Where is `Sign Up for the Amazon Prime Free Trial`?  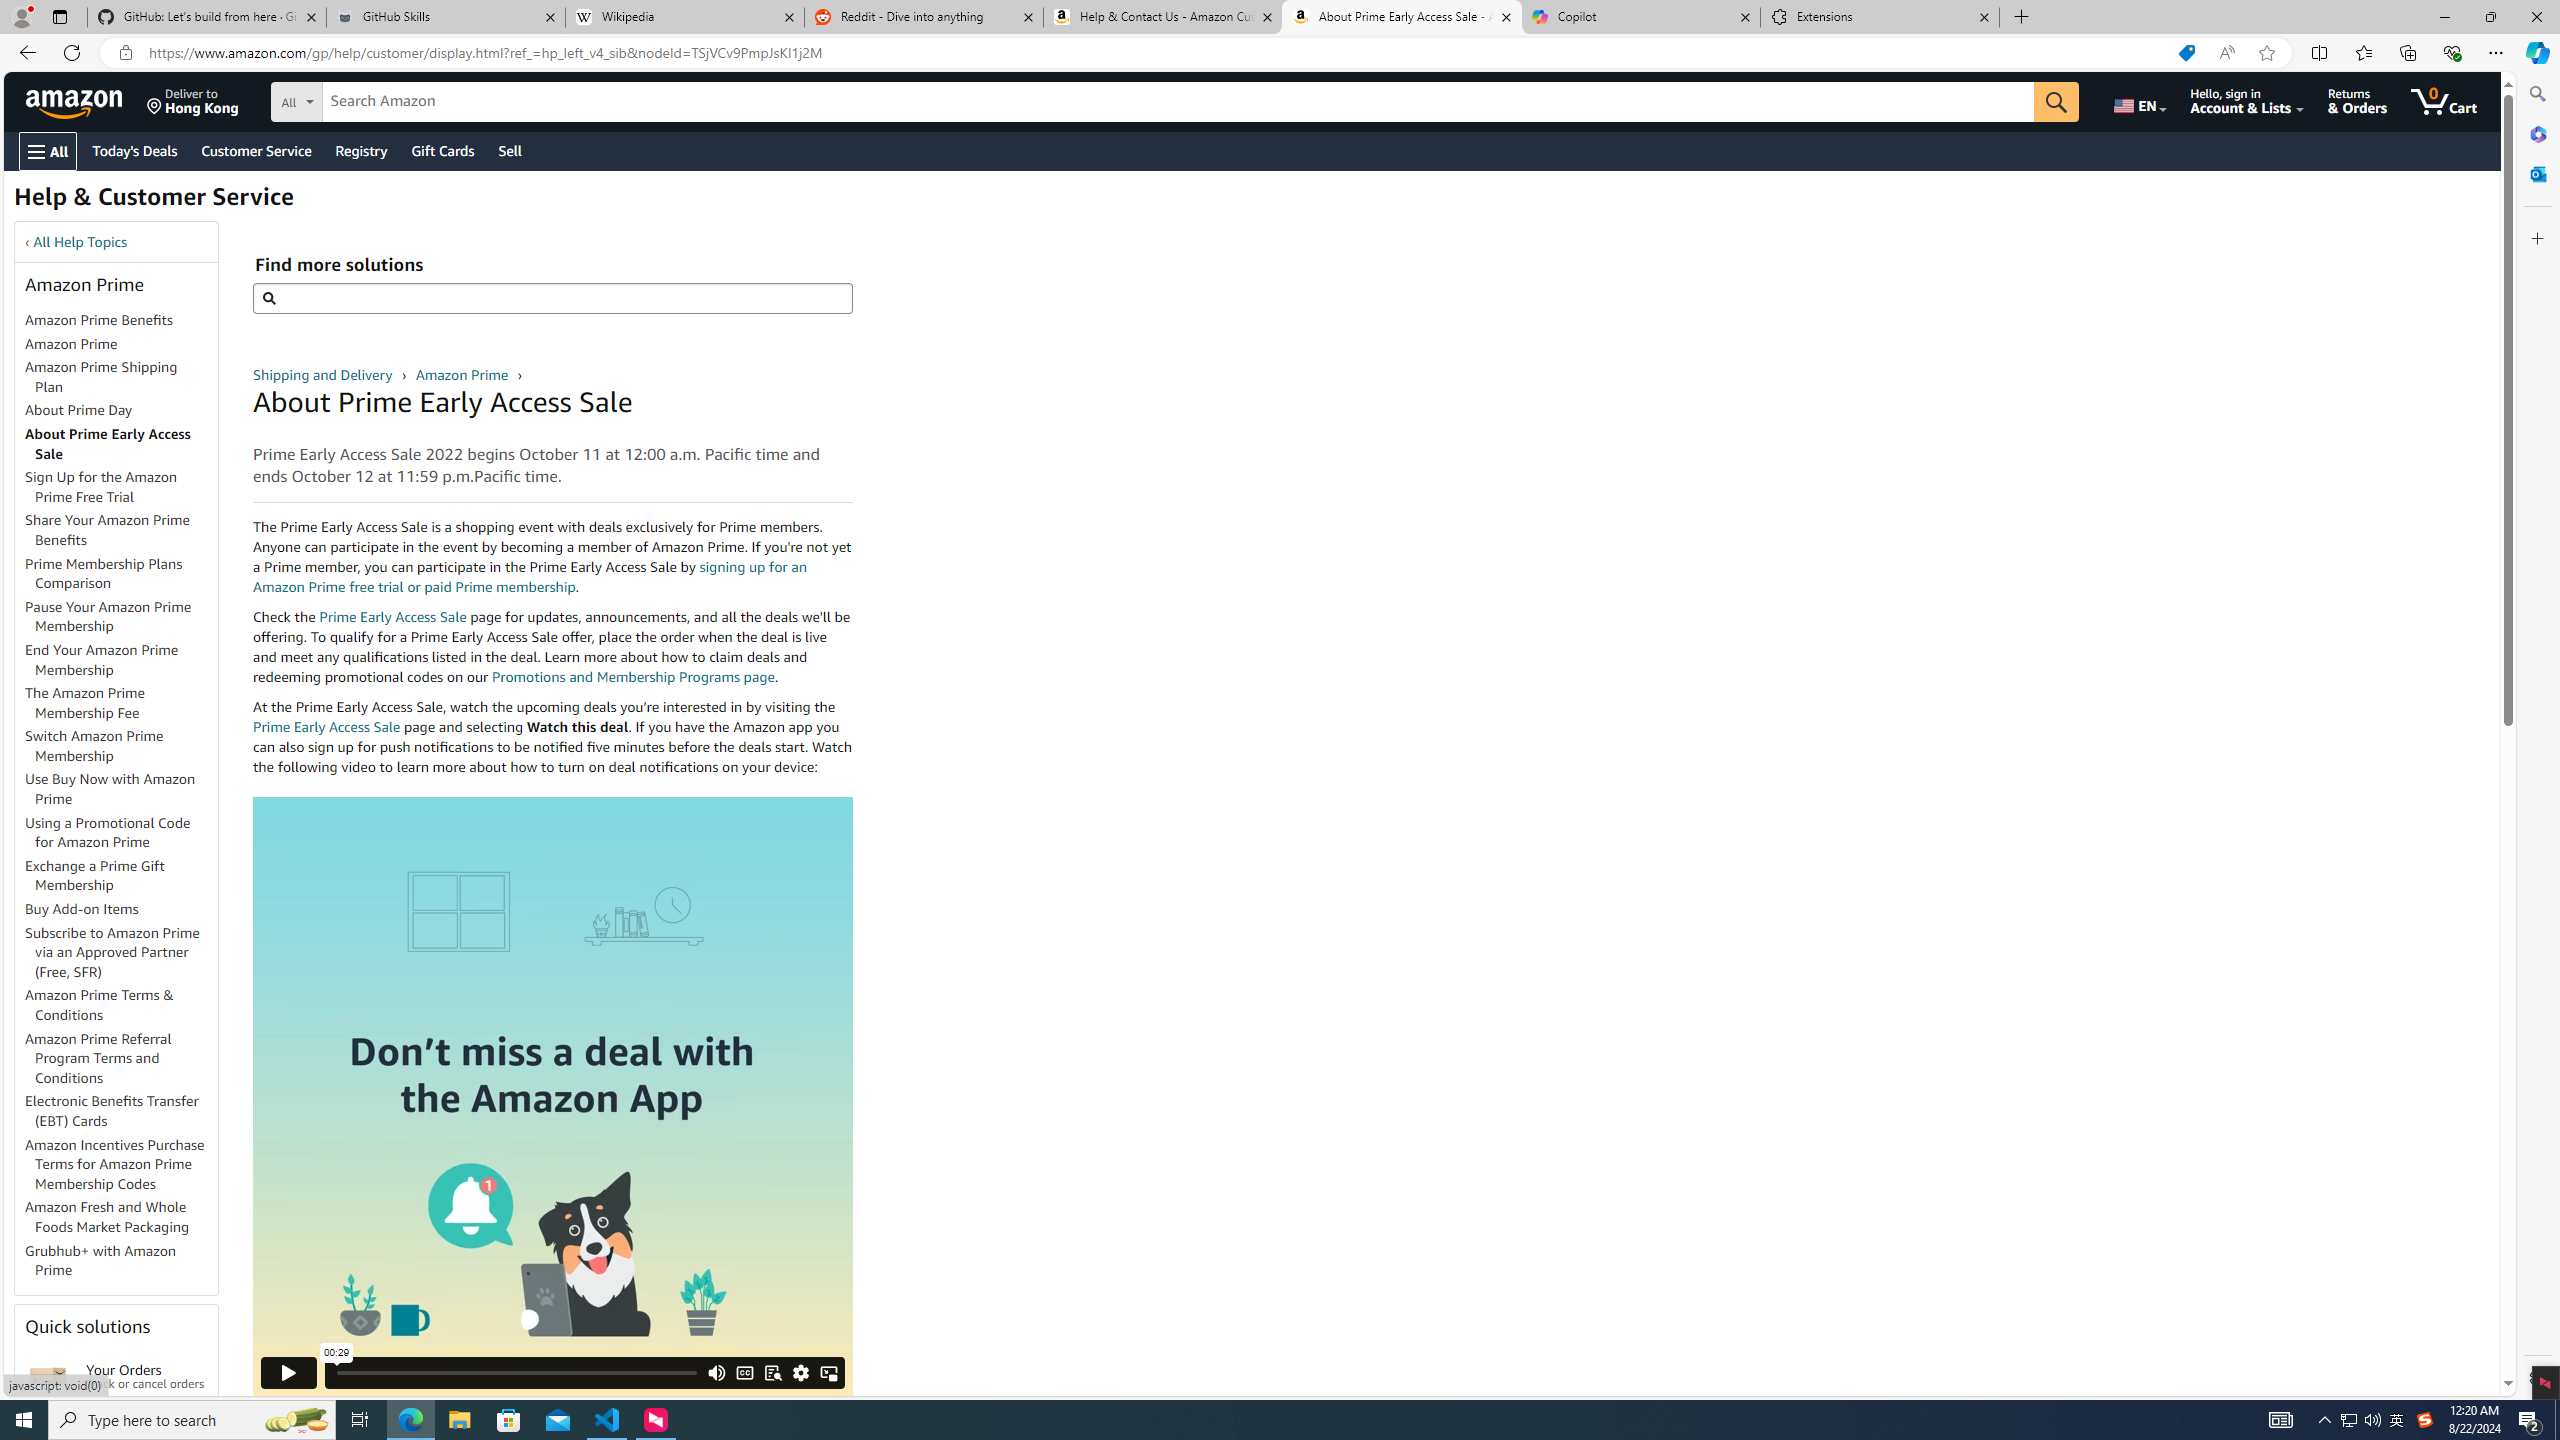 Sign Up for the Amazon Prime Free Trial is located at coordinates (102, 486).